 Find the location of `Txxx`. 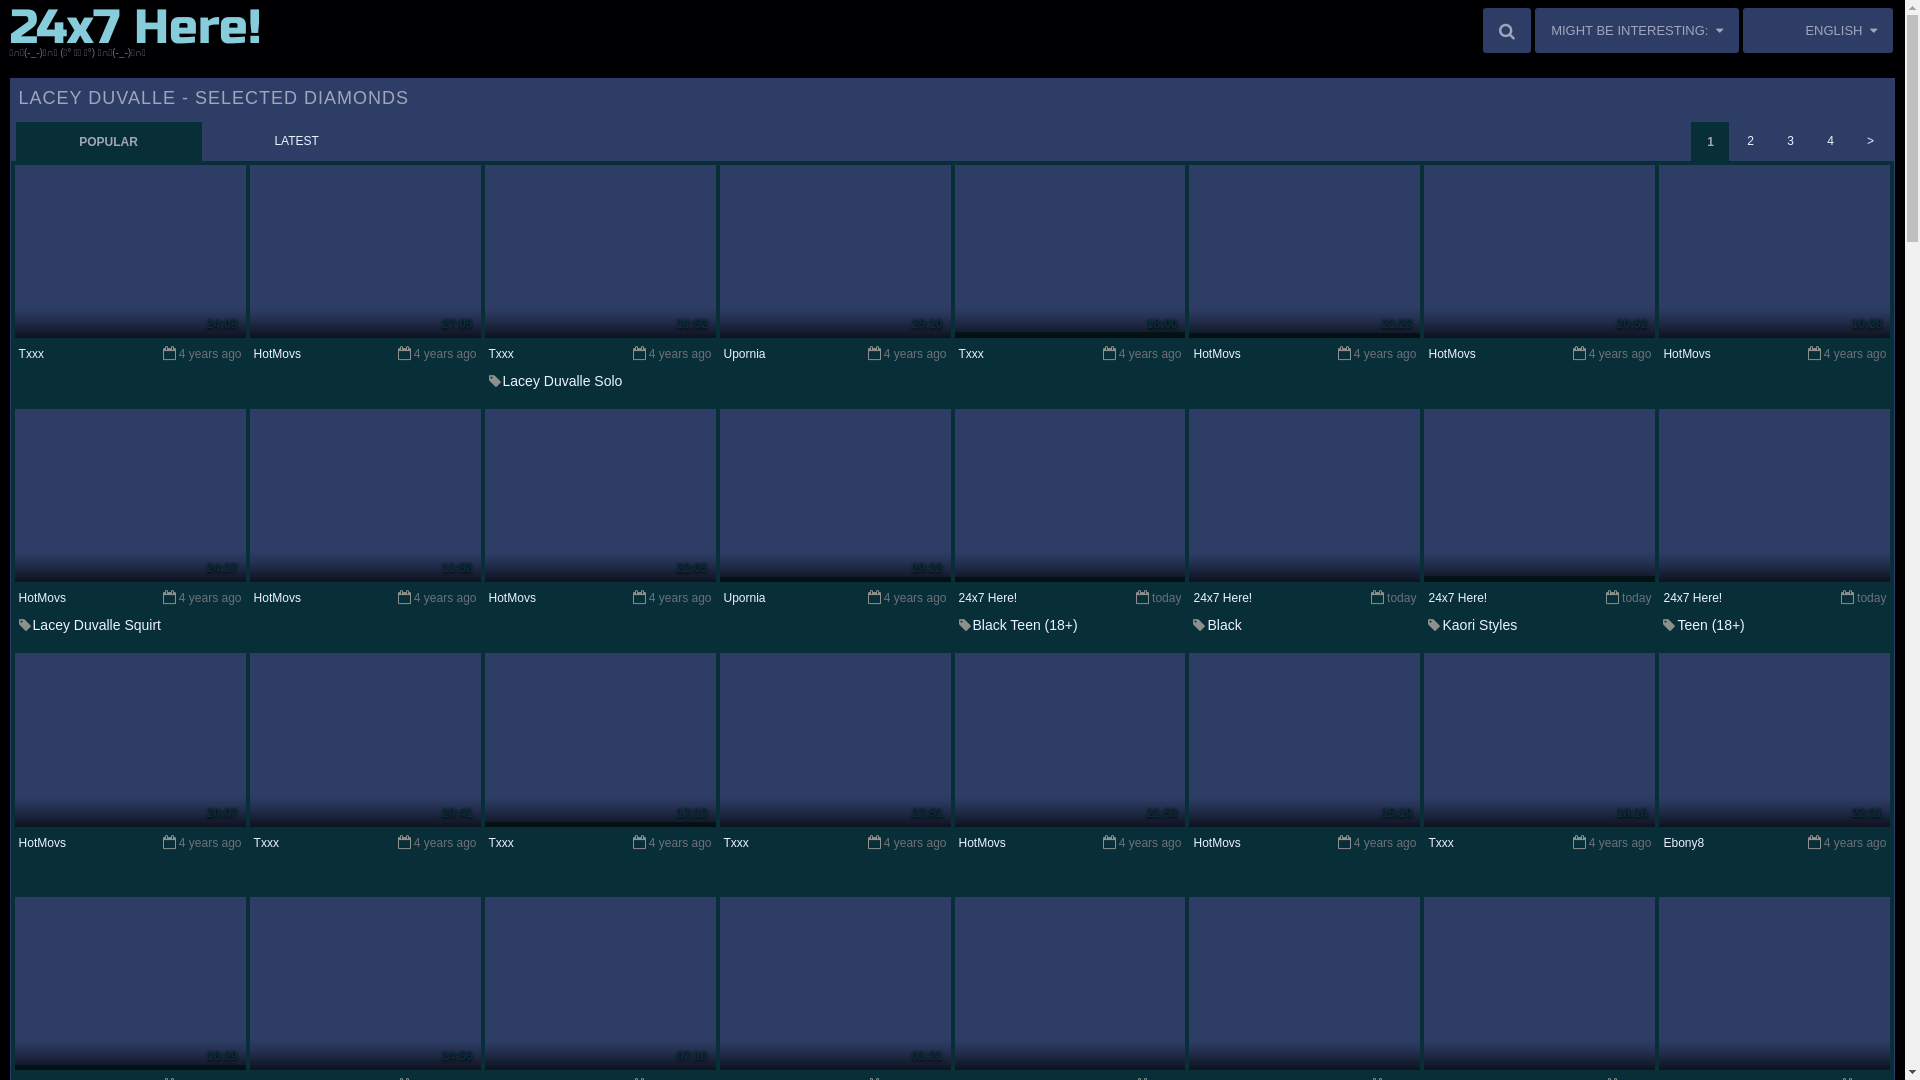

Txxx is located at coordinates (736, 843).